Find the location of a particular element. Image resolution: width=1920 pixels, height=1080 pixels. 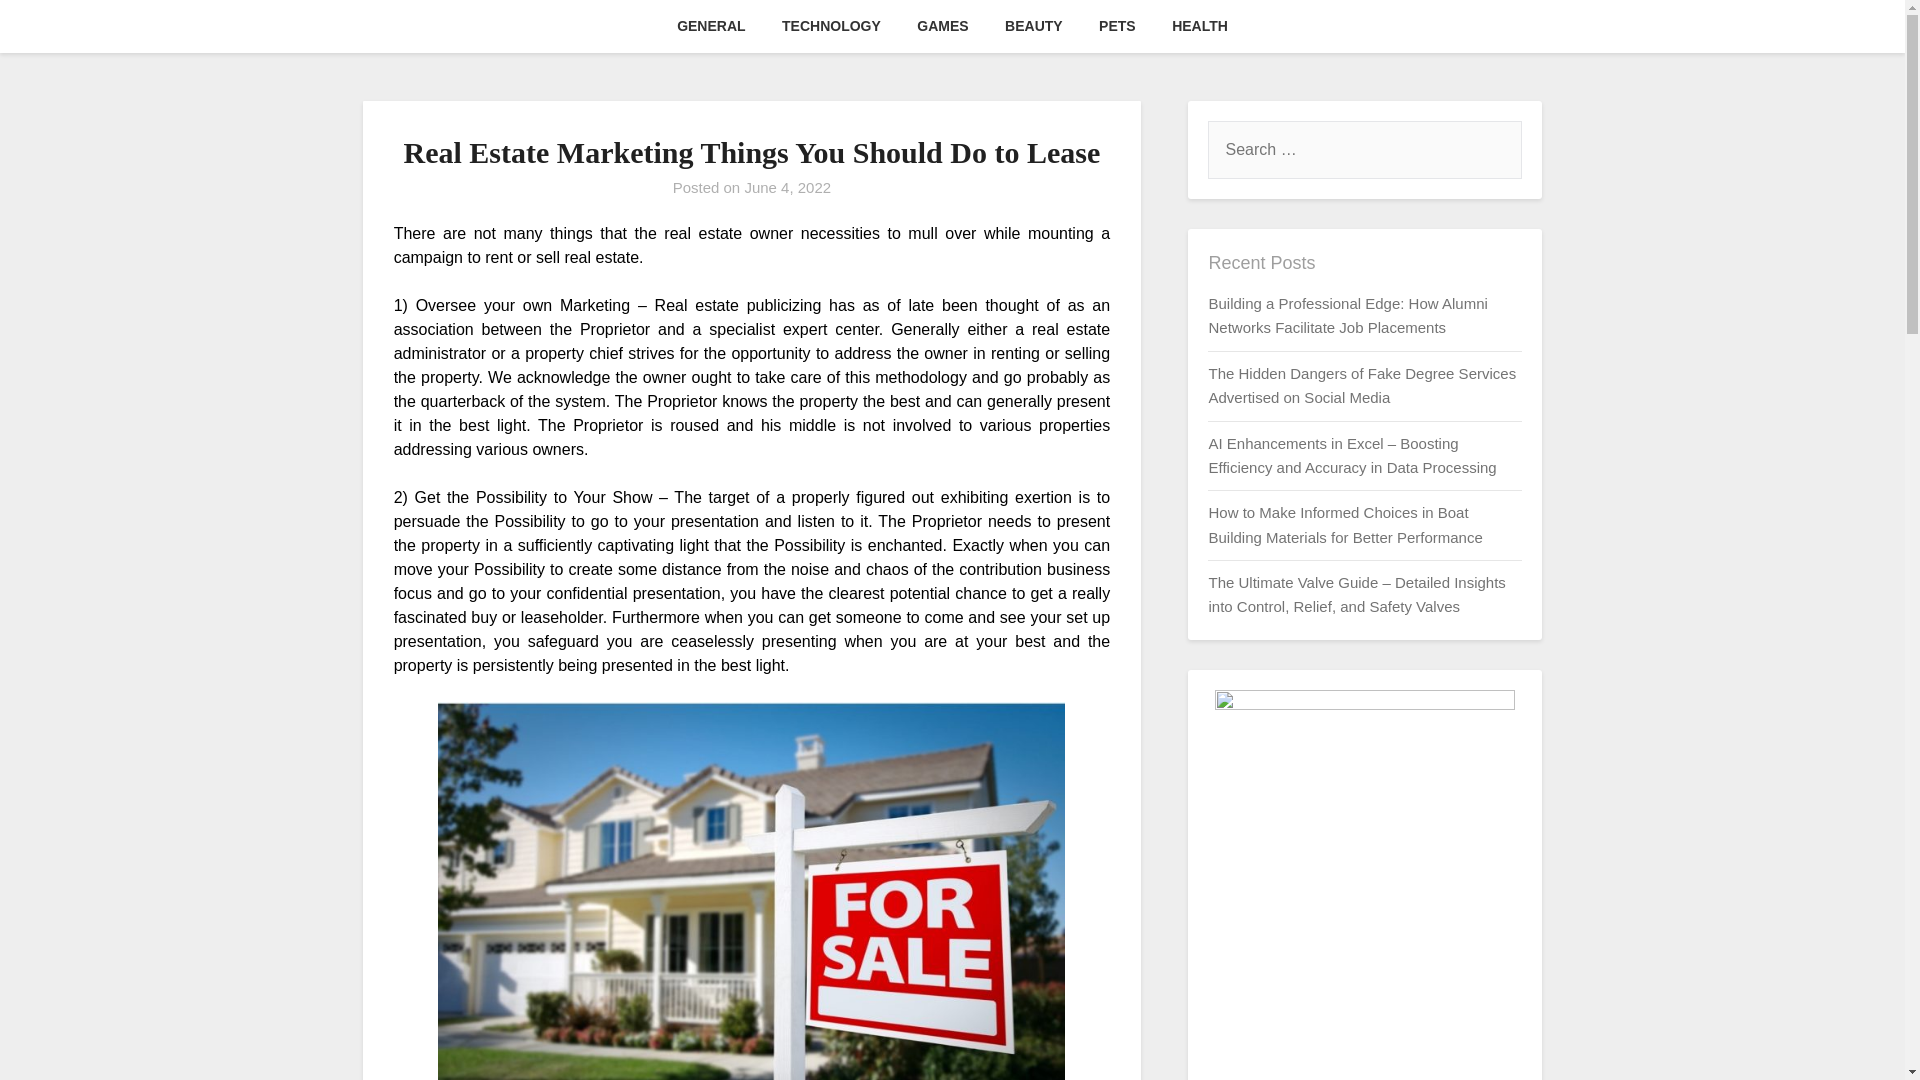

PETS is located at coordinates (1117, 26).